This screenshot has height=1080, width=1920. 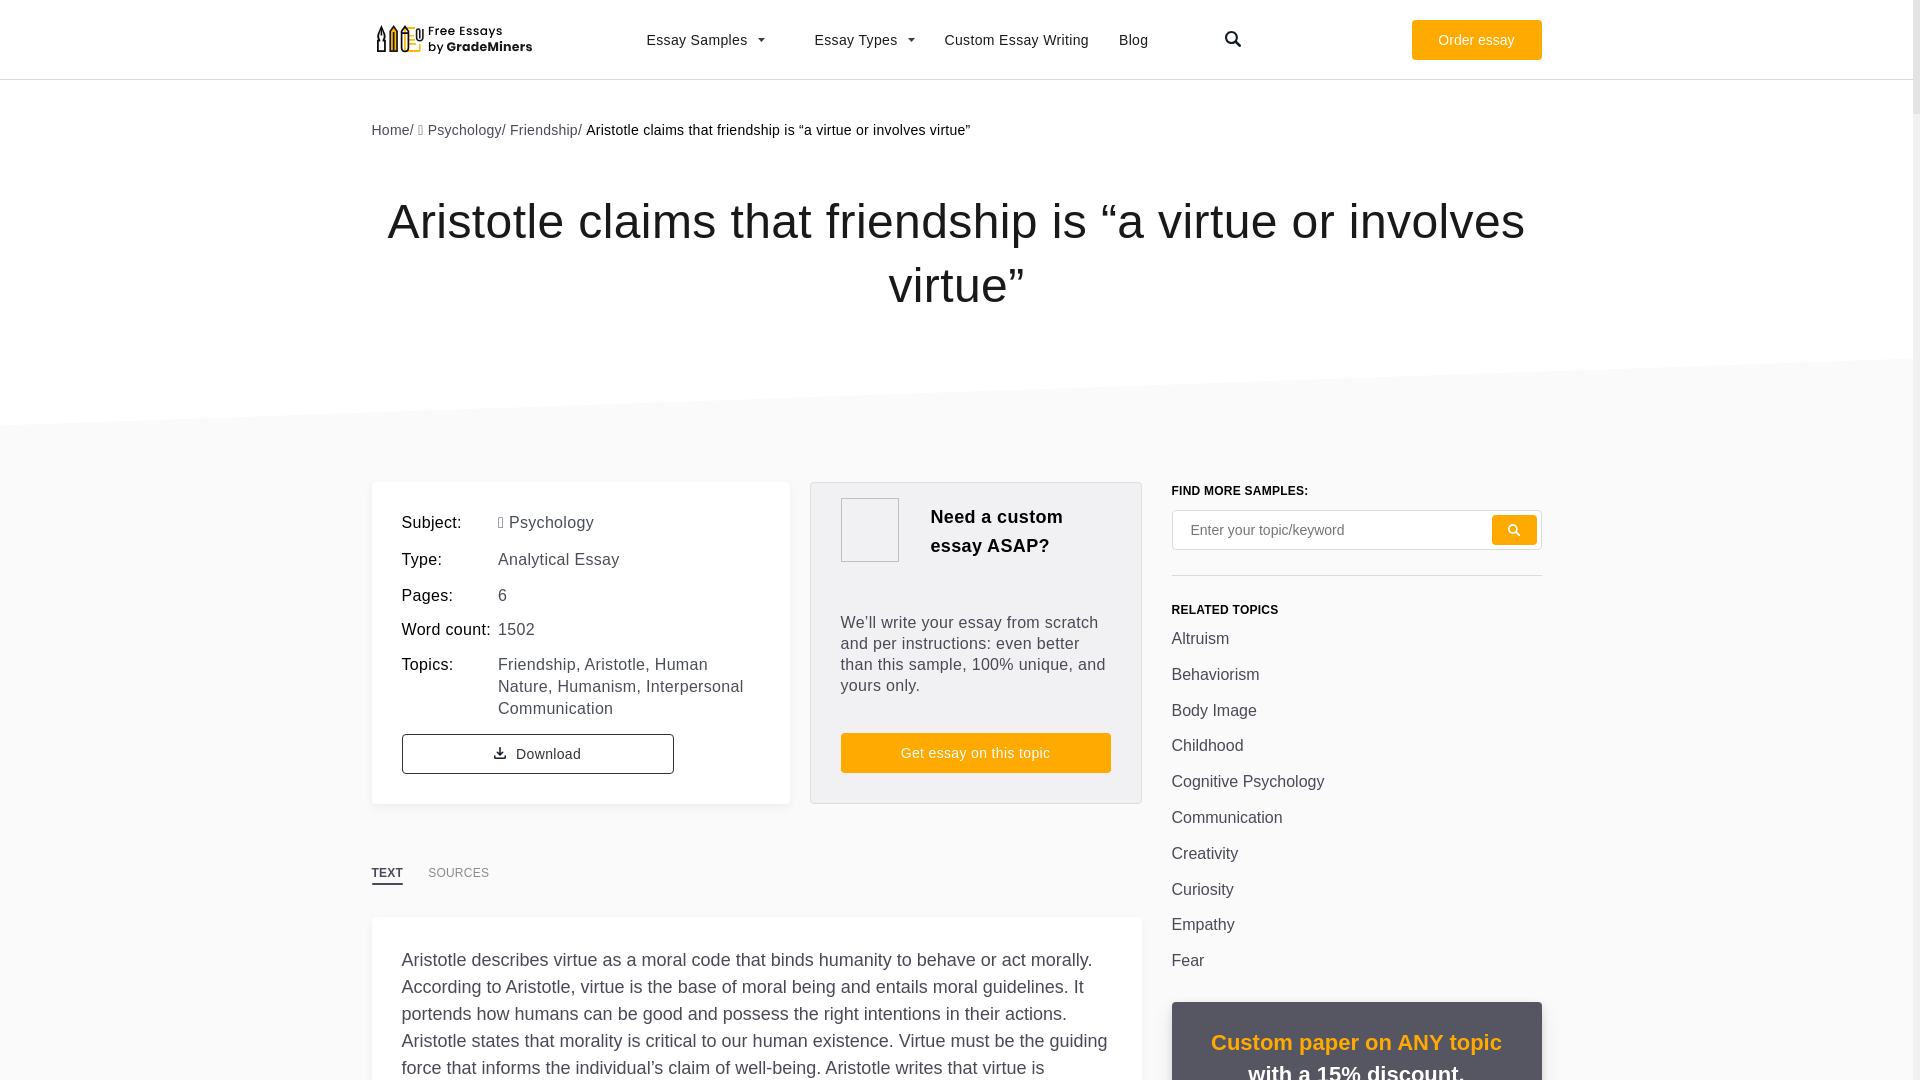 I want to click on Search, so click(x=1514, y=530).